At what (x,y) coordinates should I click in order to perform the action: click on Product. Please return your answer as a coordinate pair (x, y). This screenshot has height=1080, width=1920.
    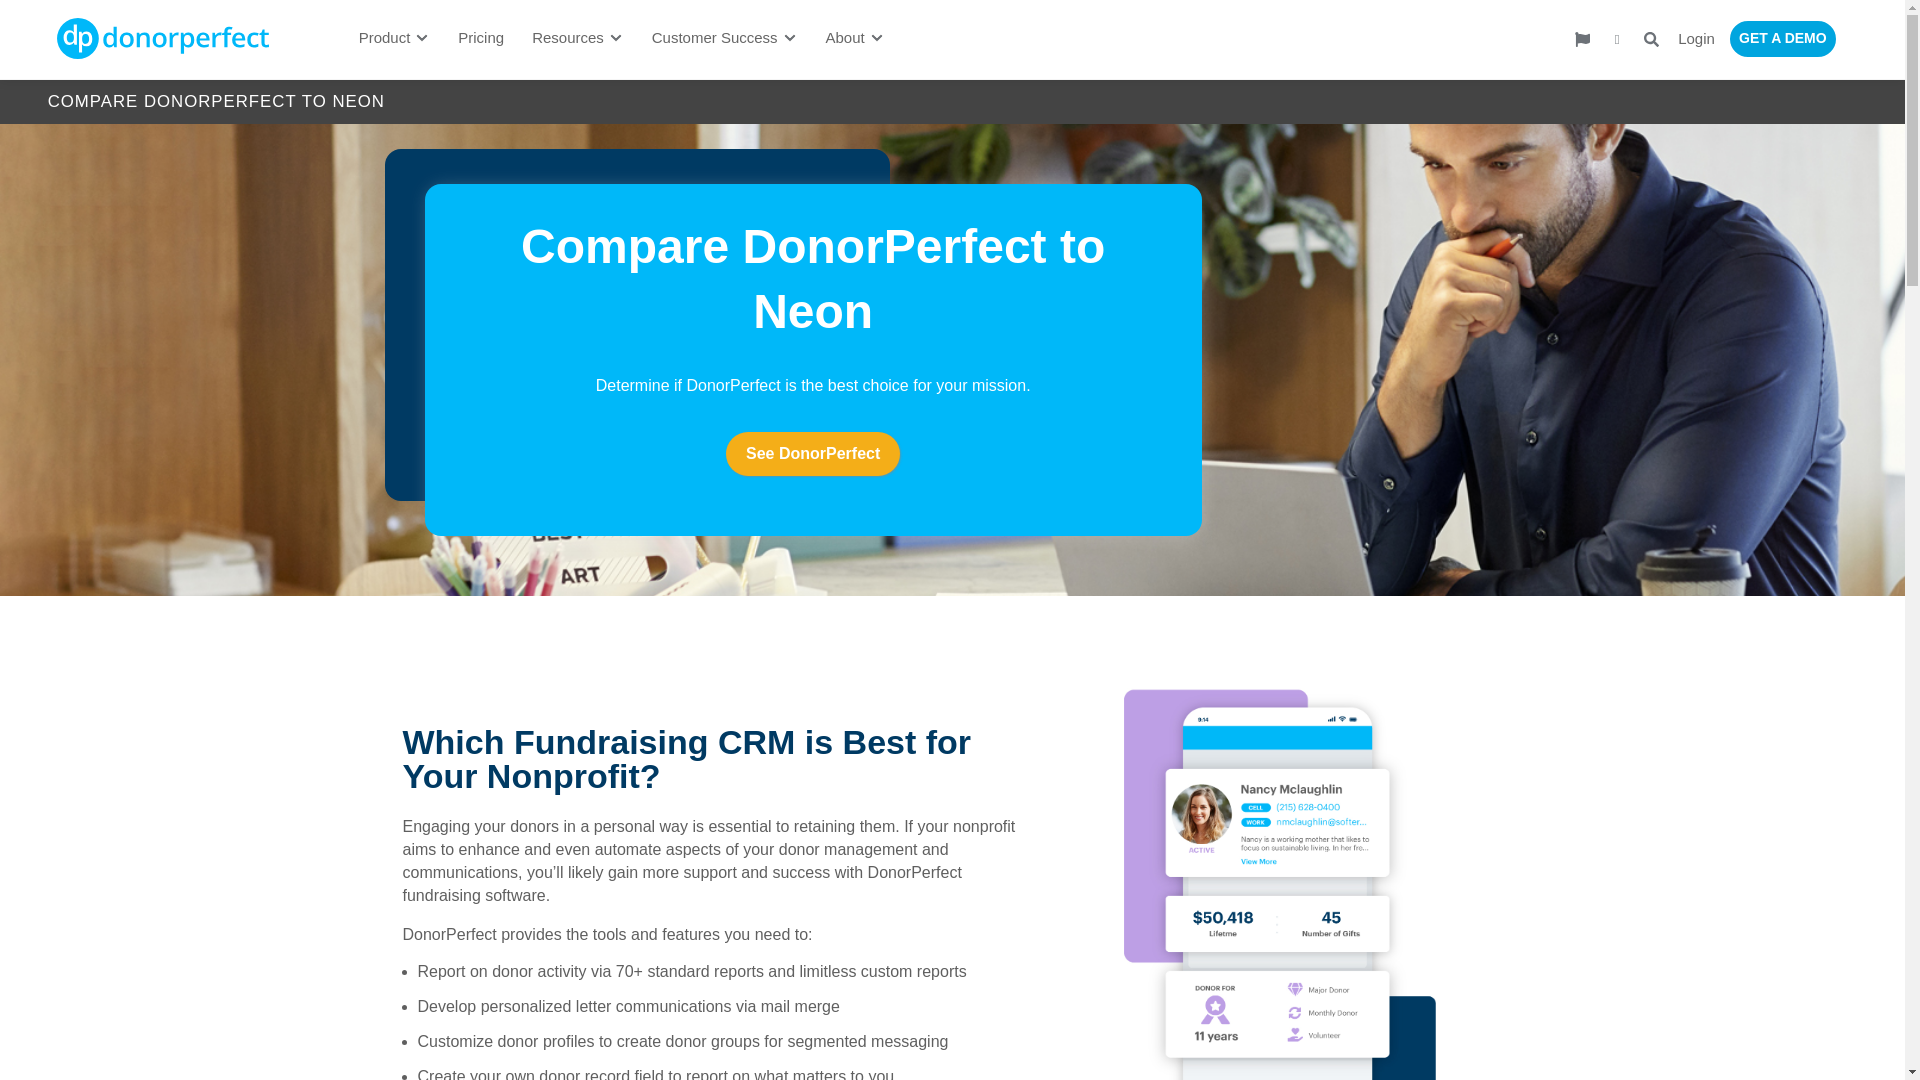
    Looking at the image, I should click on (384, 38).